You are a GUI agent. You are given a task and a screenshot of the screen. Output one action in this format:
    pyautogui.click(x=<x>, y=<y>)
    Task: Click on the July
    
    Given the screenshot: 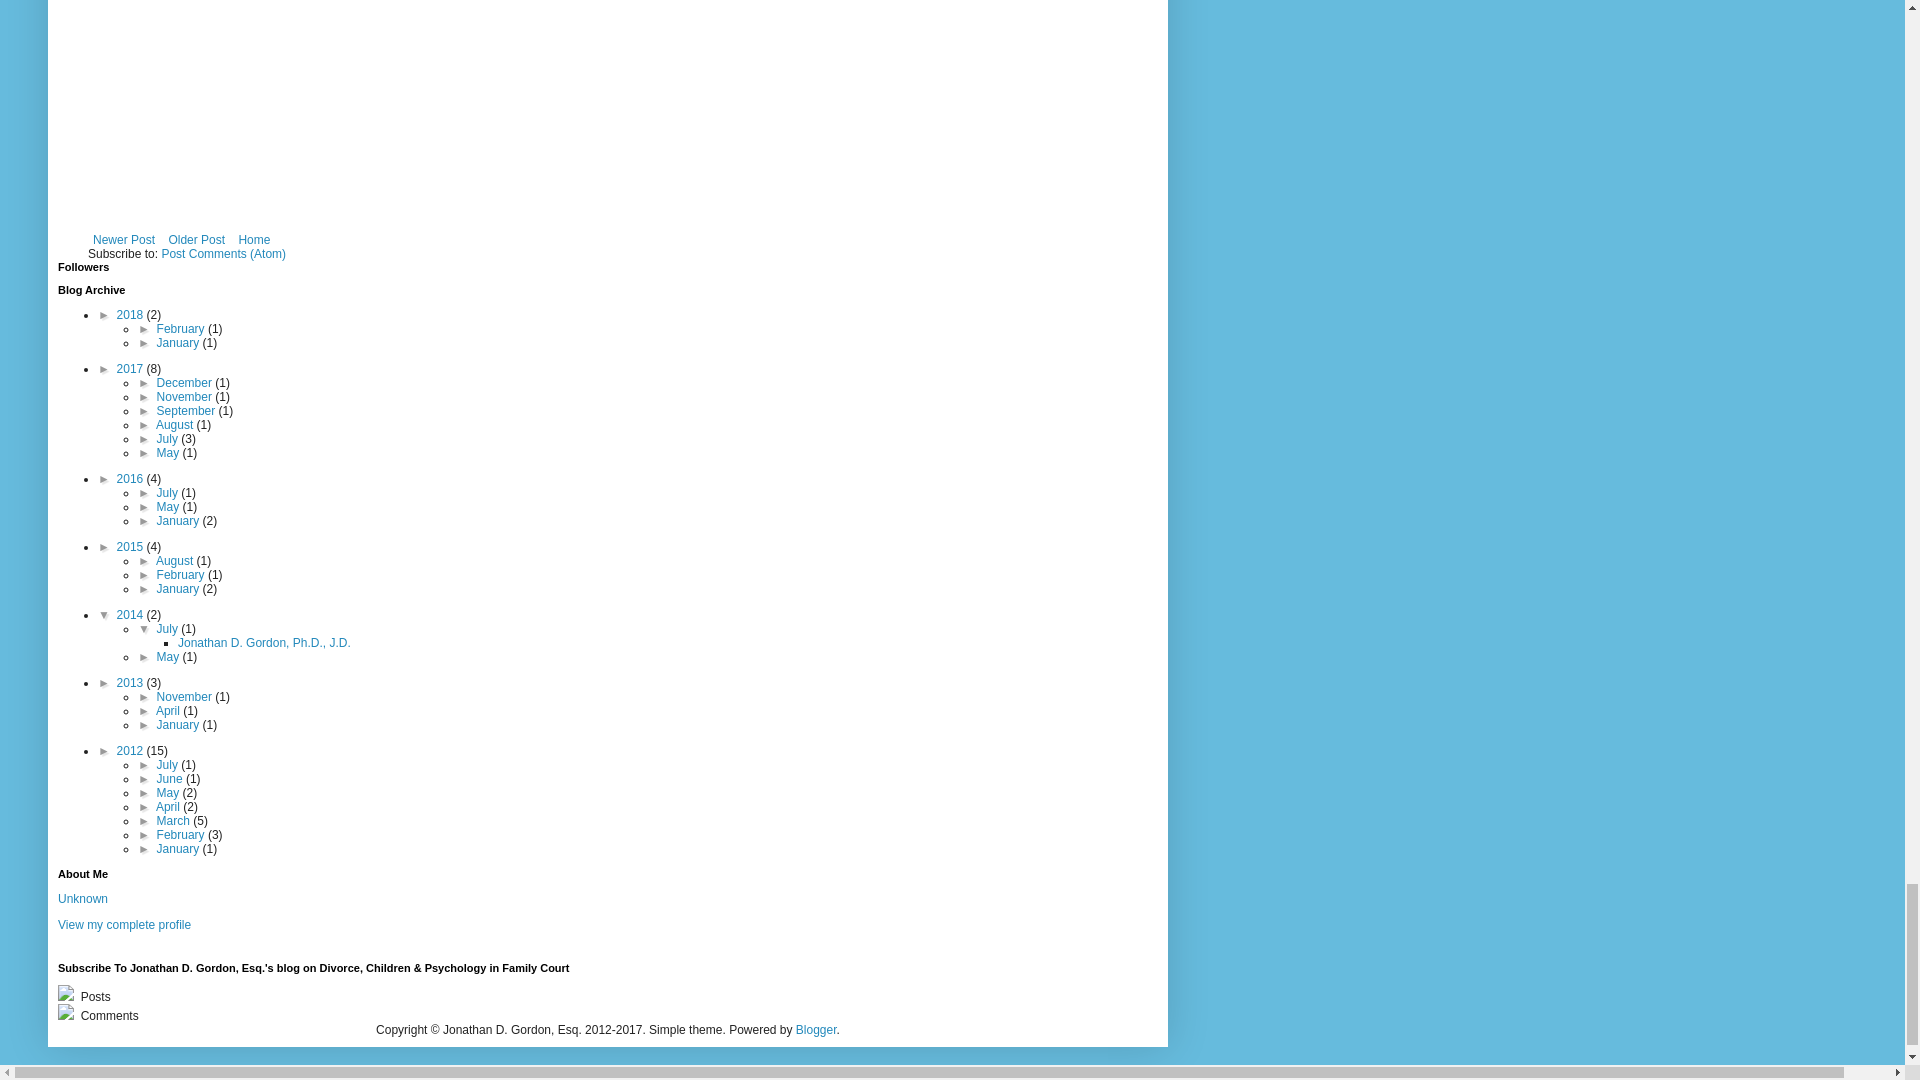 What is the action you would take?
    pyautogui.click(x=170, y=439)
    